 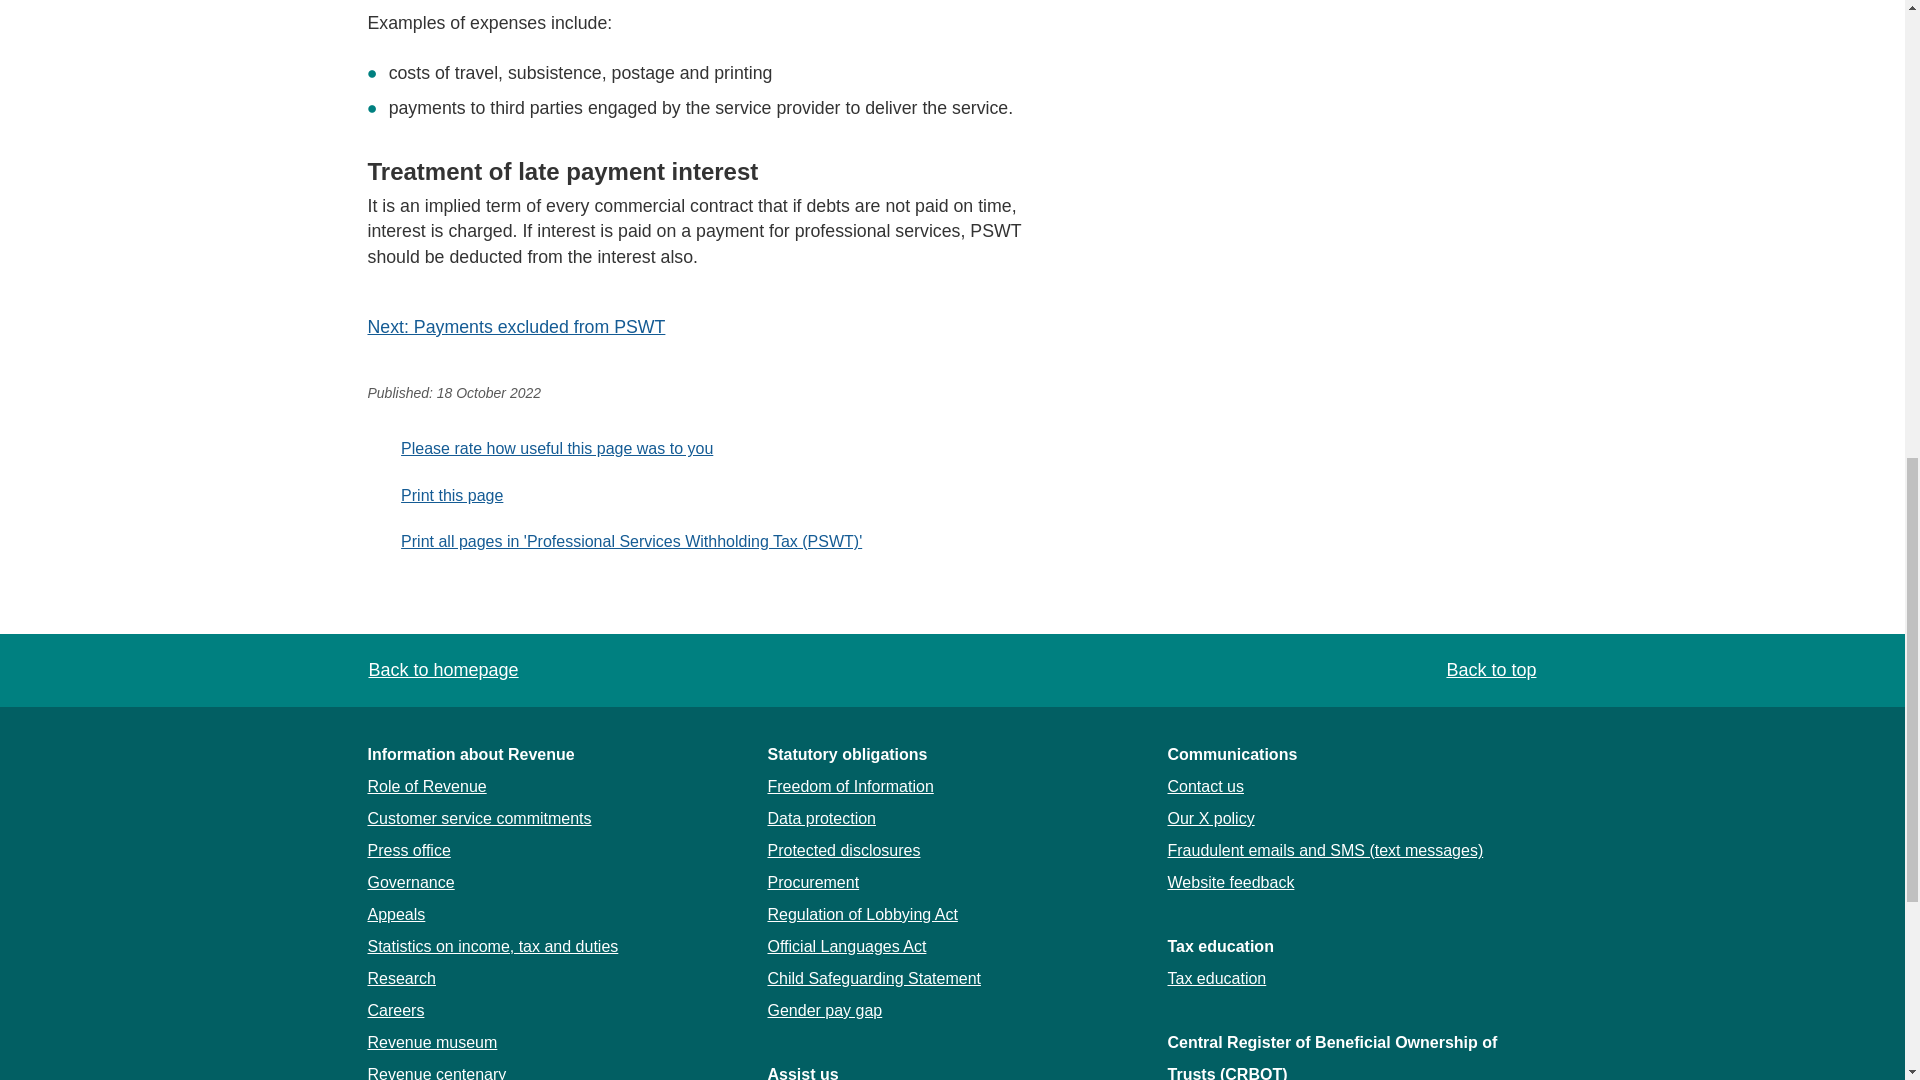 What do you see at coordinates (541, 449) in the screenshot?
I see `Please rate how useful this page was to you` at bounding box center [541, 449].